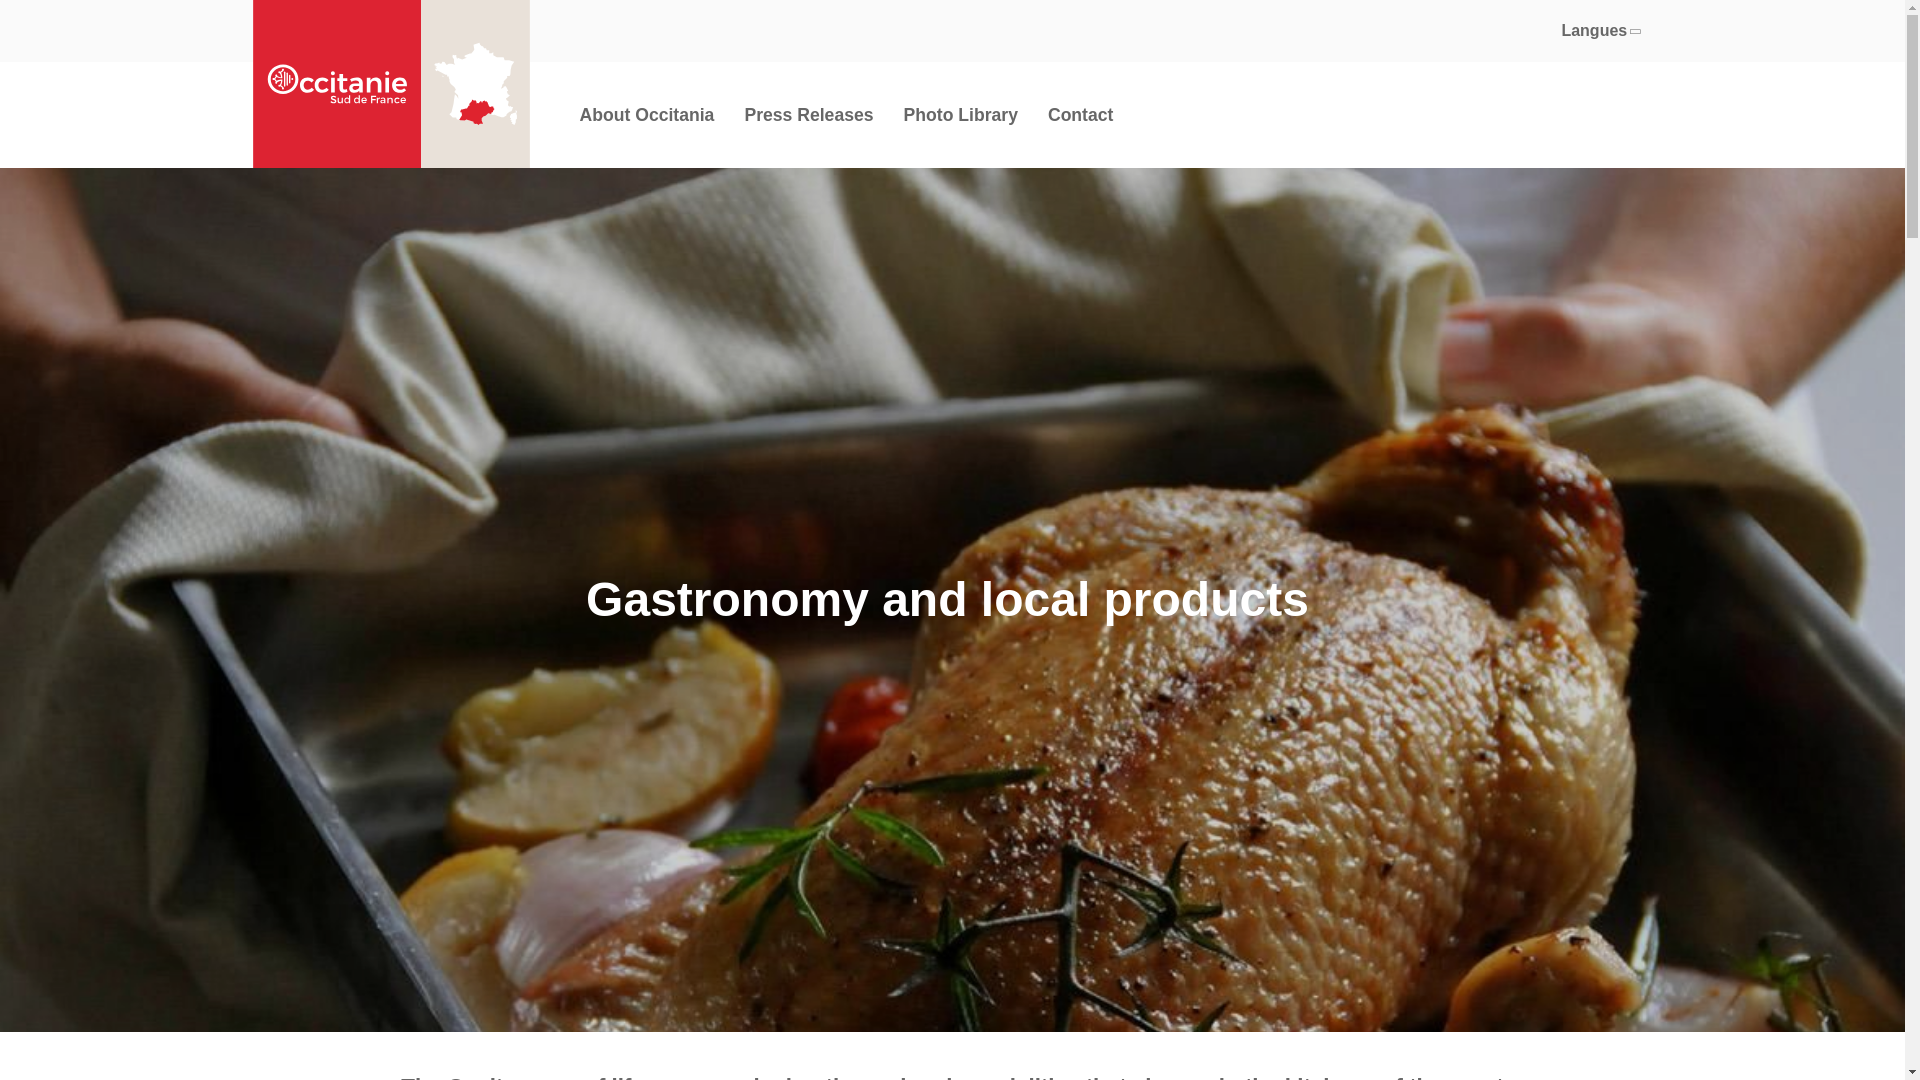  Describe the element at coordinates (808, 114) in the screenshot. I see `Press Releases` at that location.